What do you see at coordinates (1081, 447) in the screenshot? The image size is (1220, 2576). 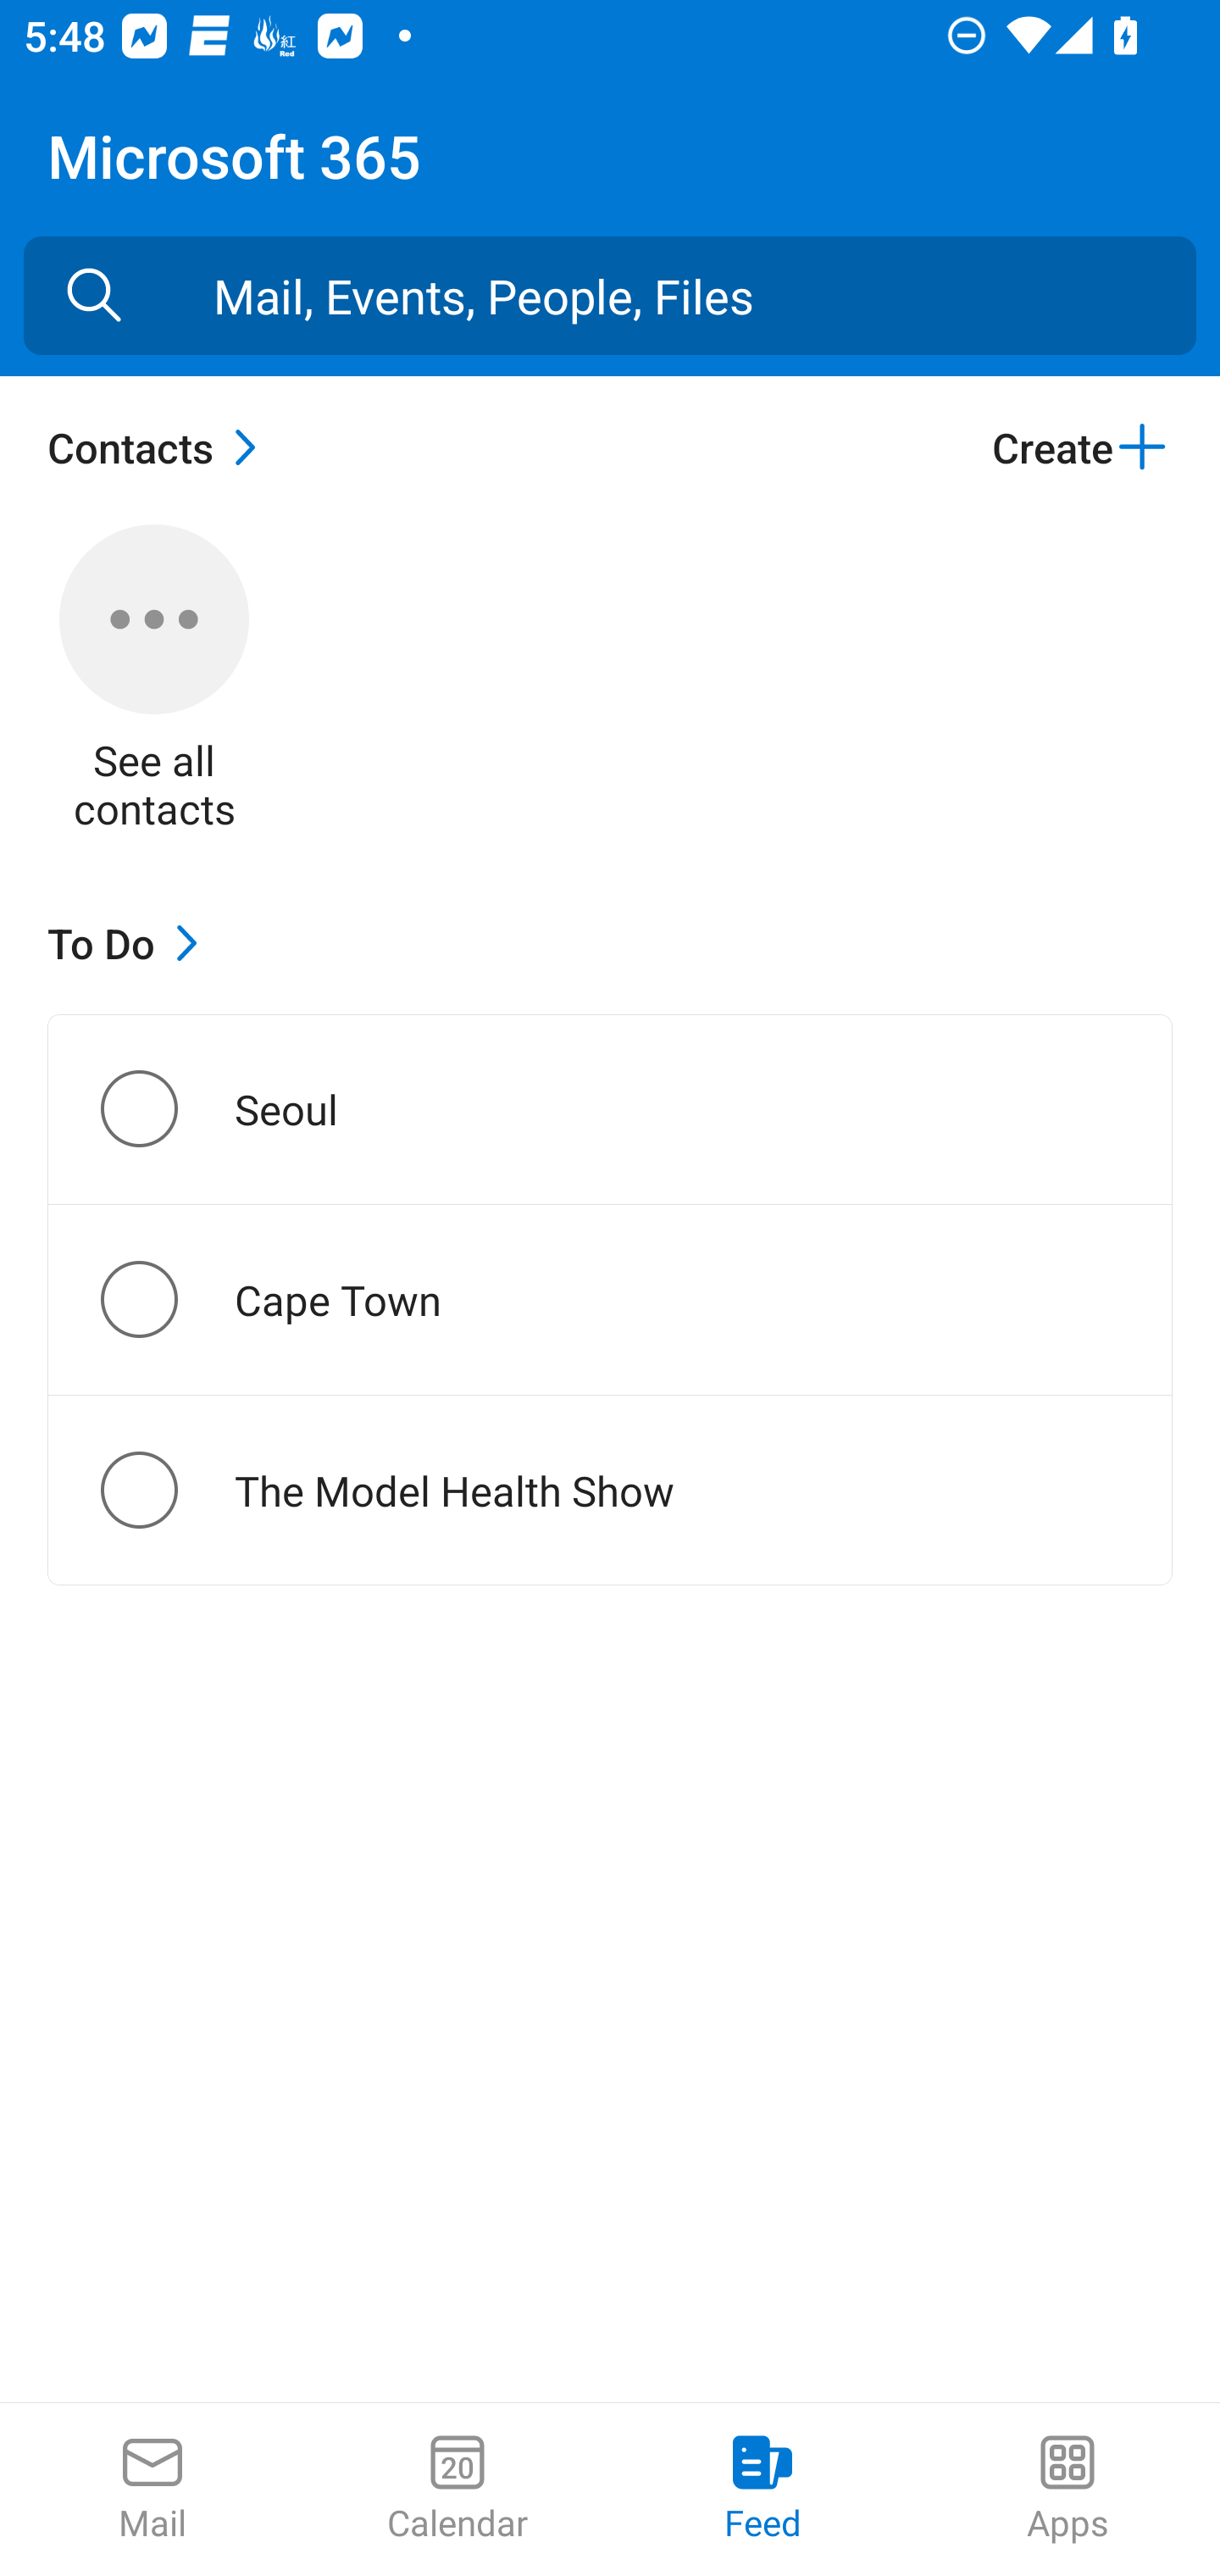 I see `Create Create contact` at bounding box center [1081, 447].